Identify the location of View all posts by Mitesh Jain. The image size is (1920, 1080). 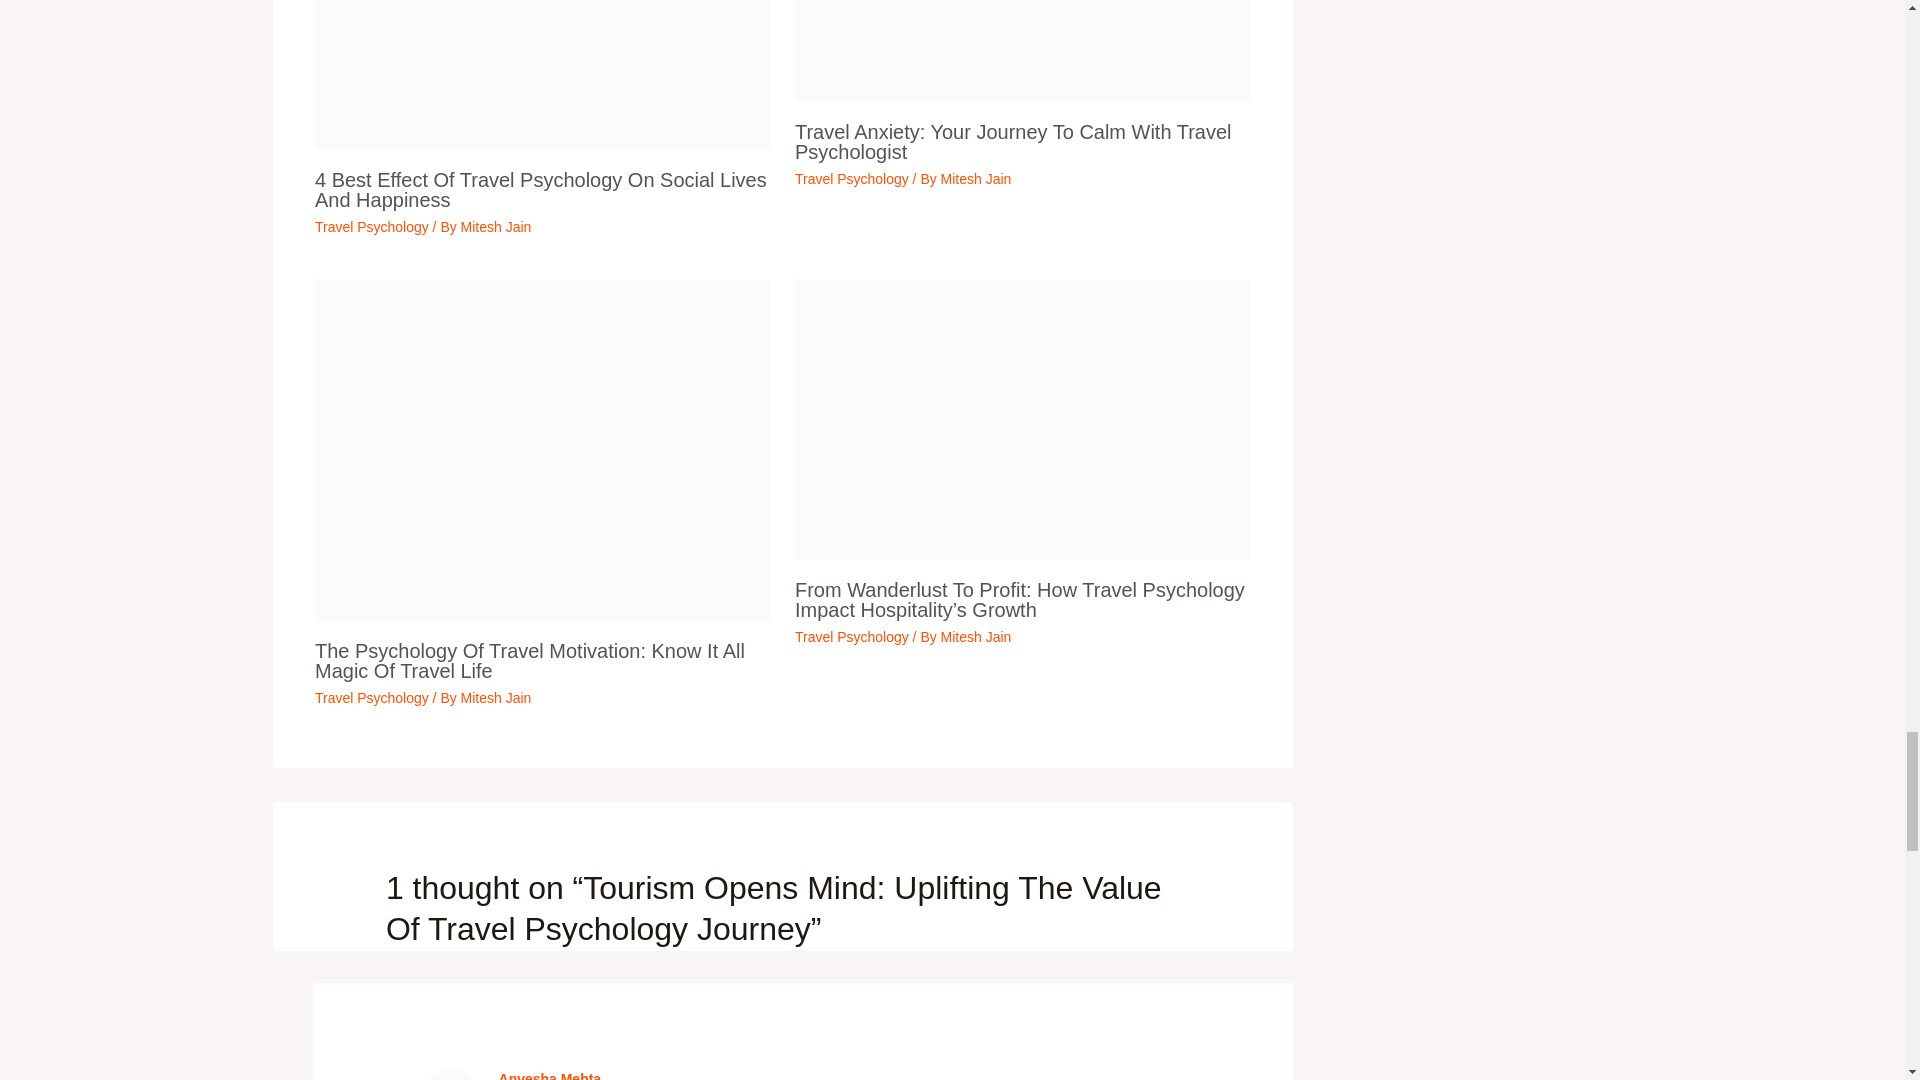
(976, 178).